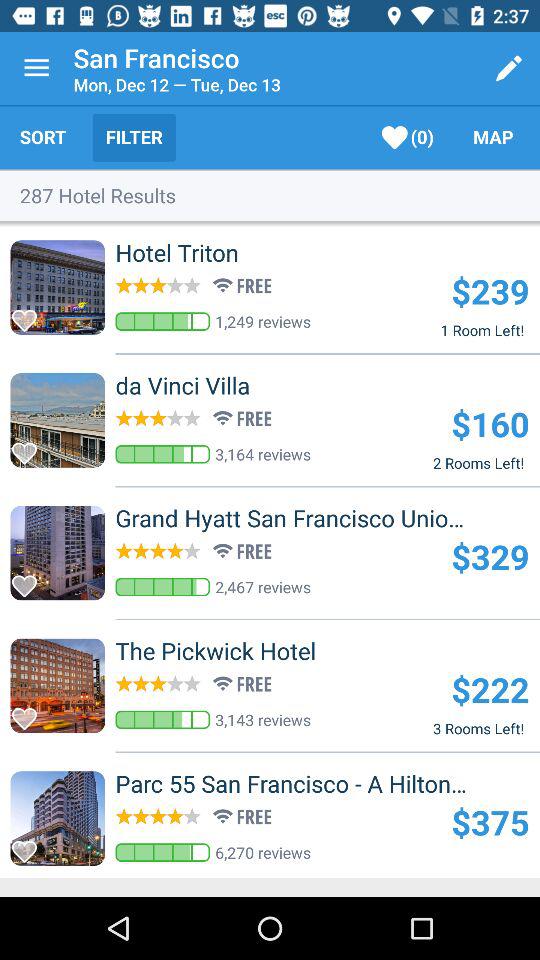 The height and width of the screenshot is (960, 540). Describe the element at coordinates (30, 713) in the screenshot. I see `favorite box` at that location.